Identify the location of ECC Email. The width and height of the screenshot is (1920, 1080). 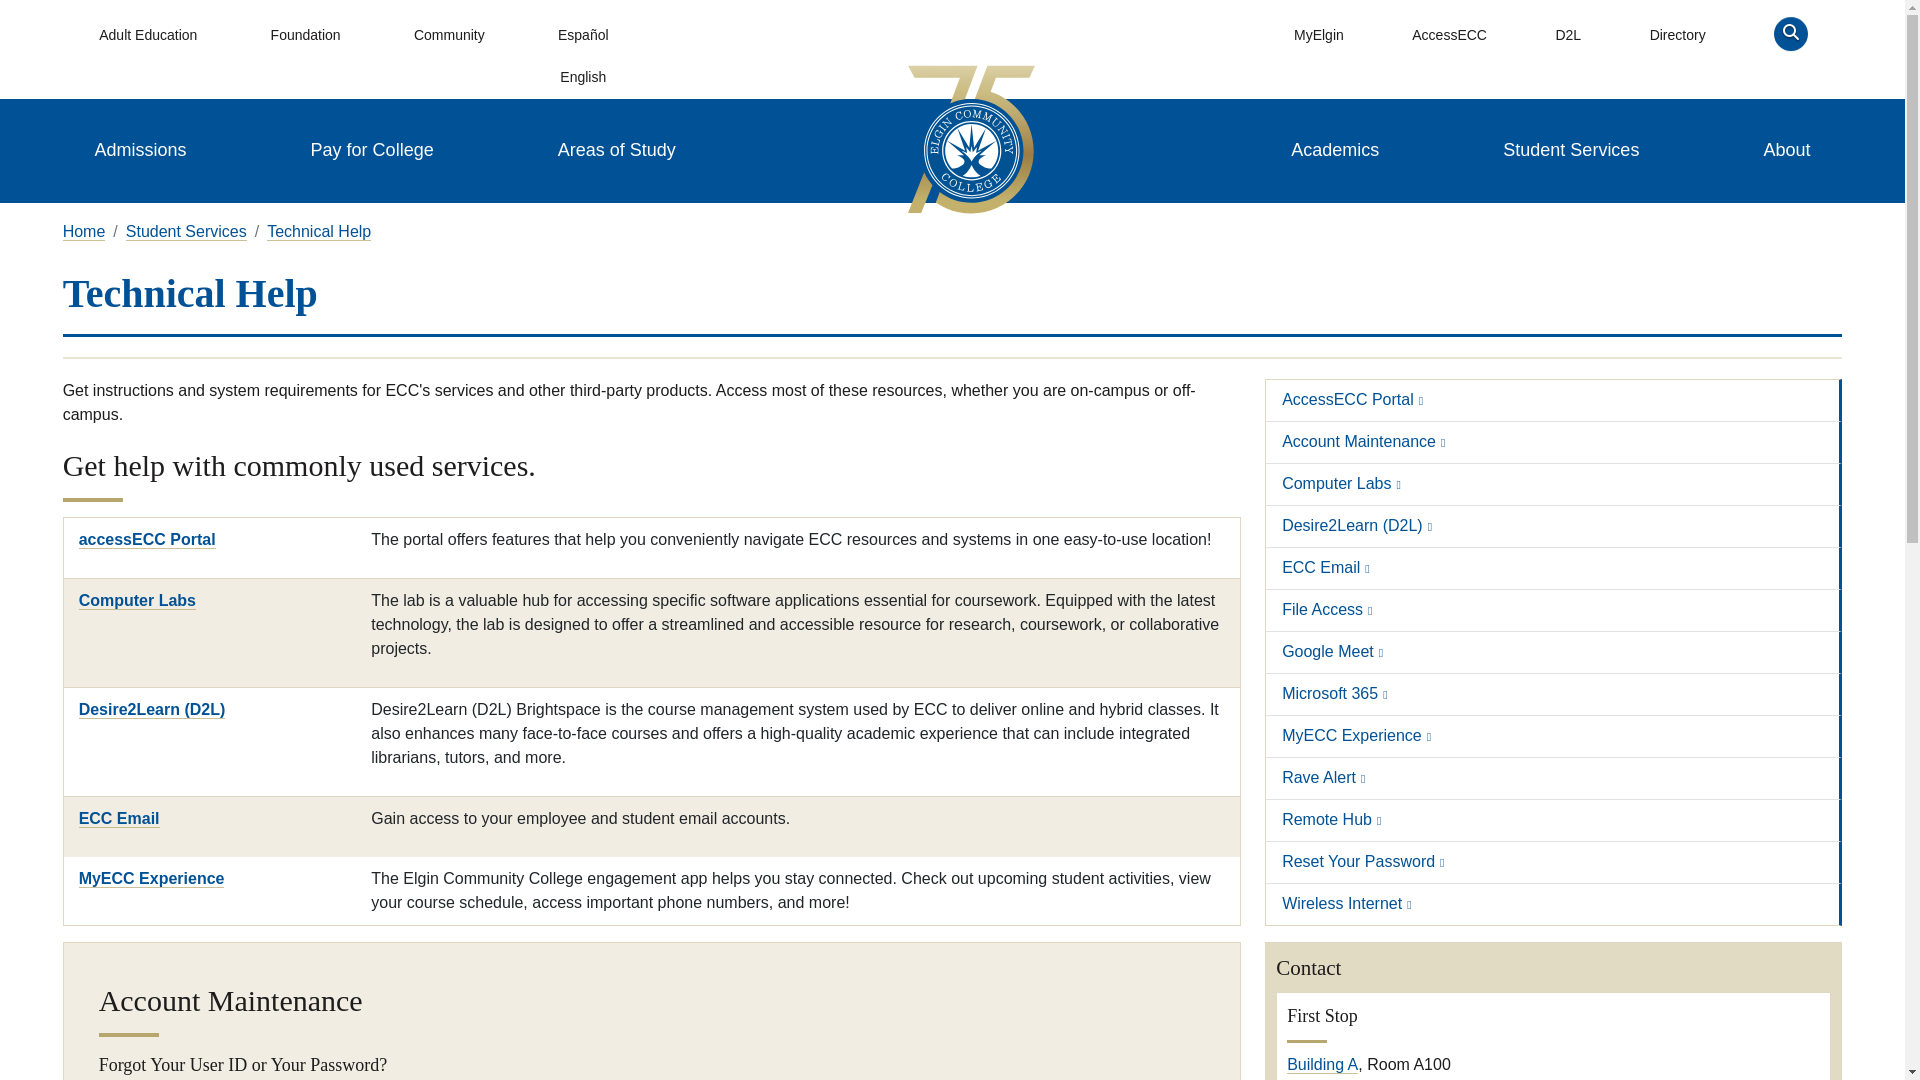
(118, 819).